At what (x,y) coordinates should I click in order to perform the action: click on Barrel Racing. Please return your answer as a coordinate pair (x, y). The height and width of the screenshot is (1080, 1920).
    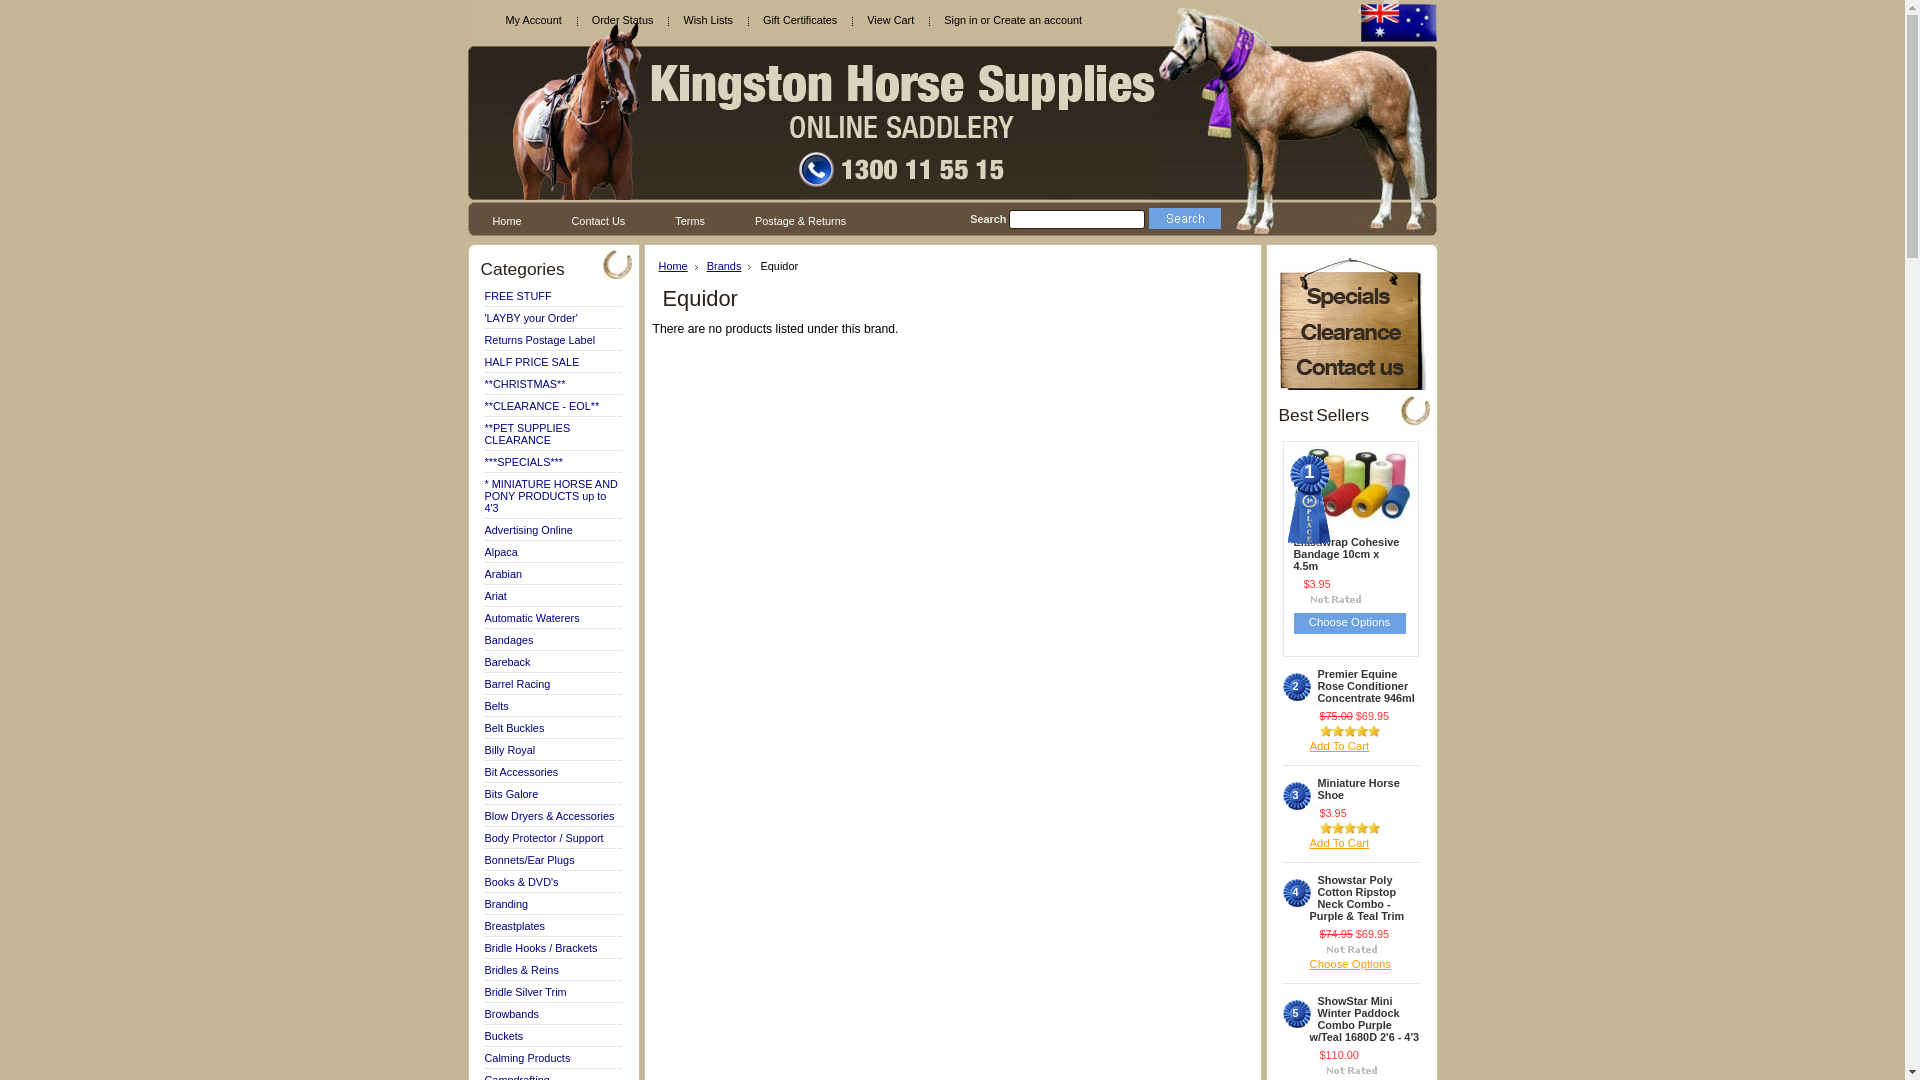
    Looking at the image, I should click on (517, 684).